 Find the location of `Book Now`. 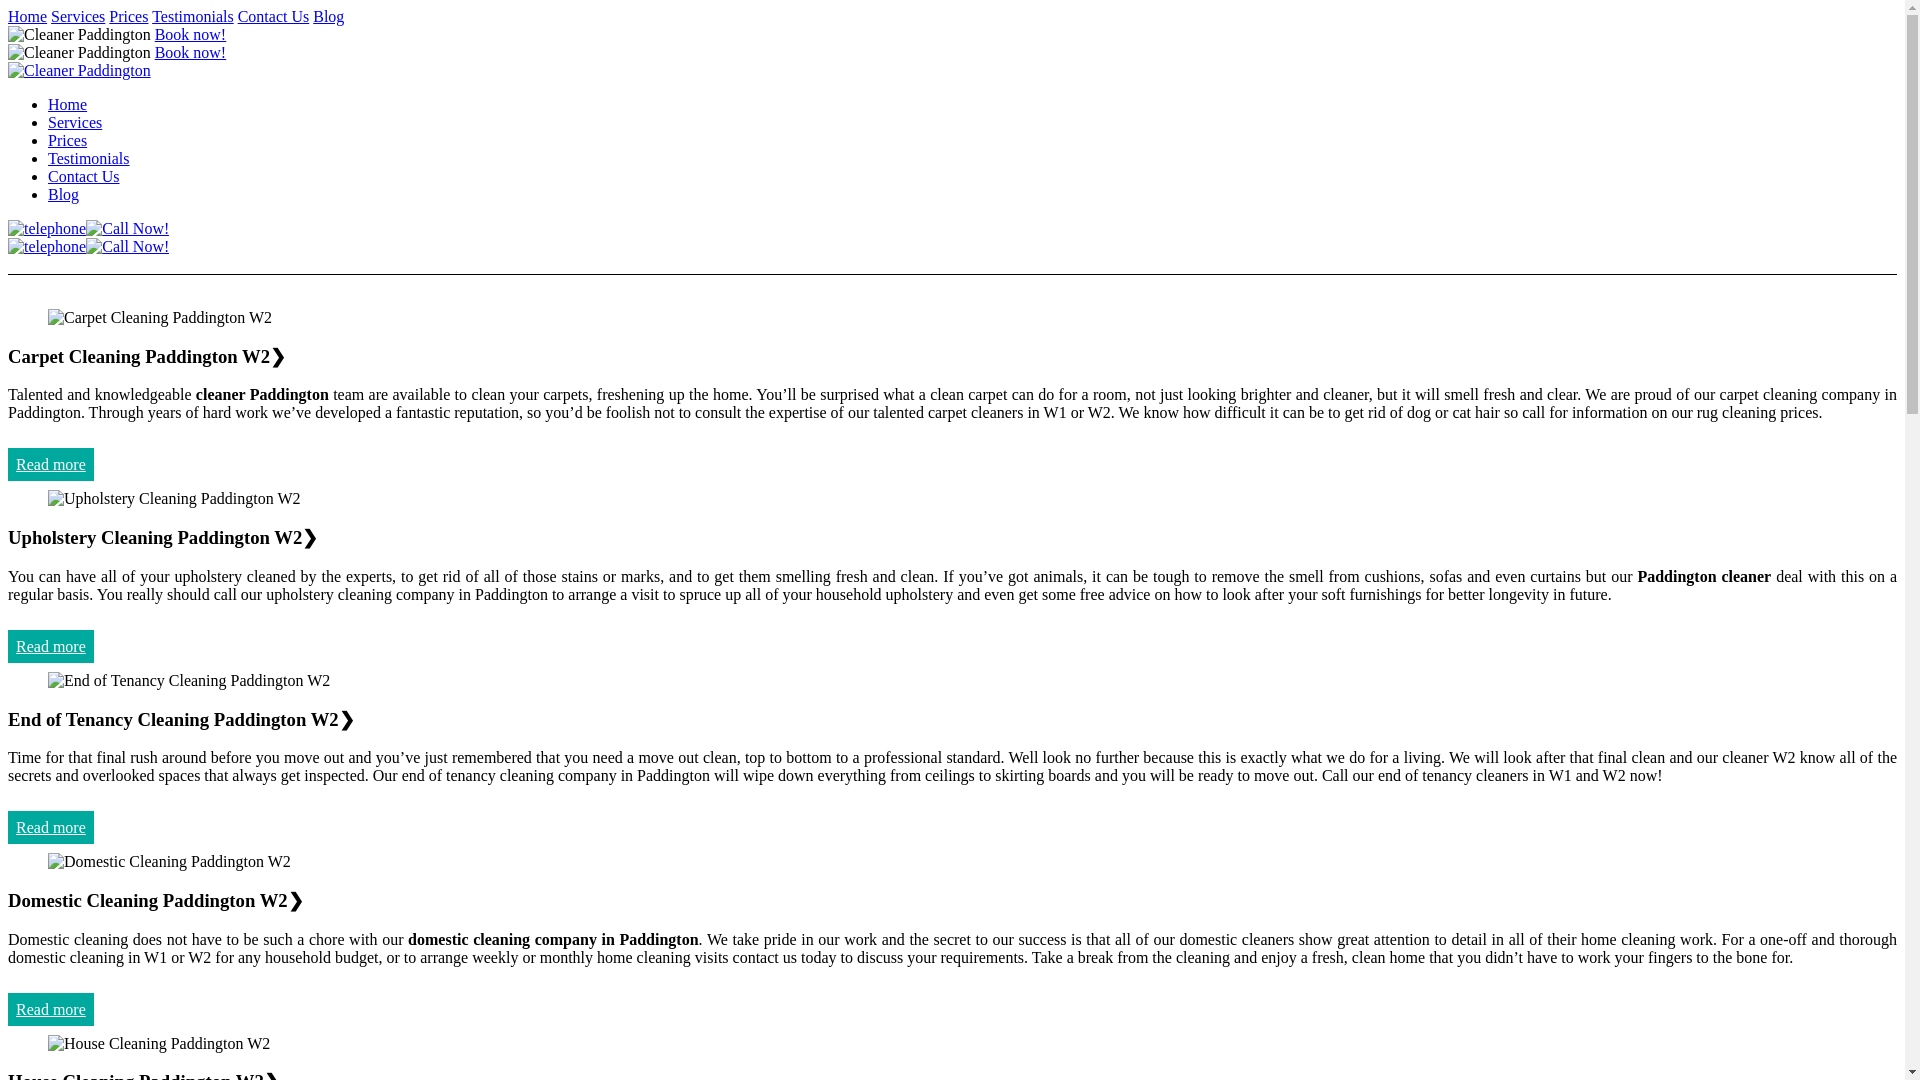

Book Now is located at coordinates (190, 52).